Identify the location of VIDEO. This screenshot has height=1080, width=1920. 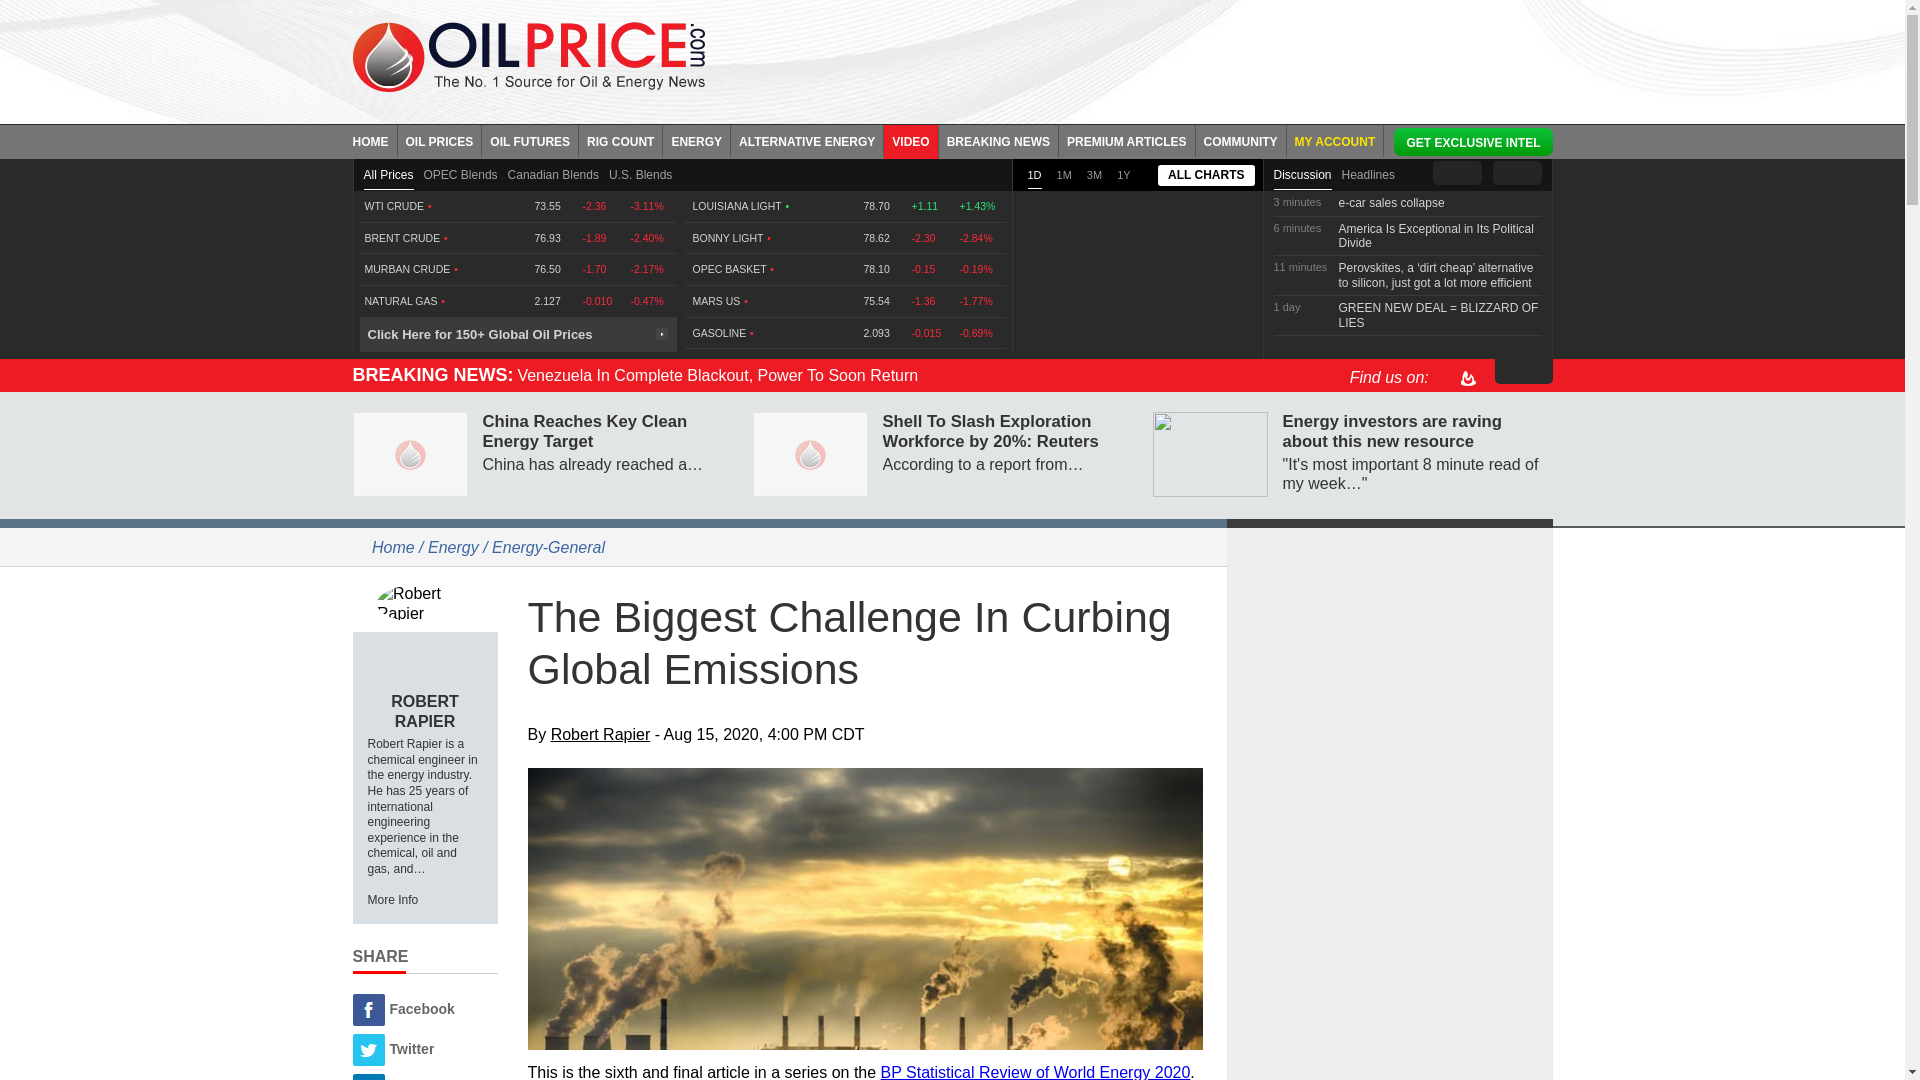
(910, 140).